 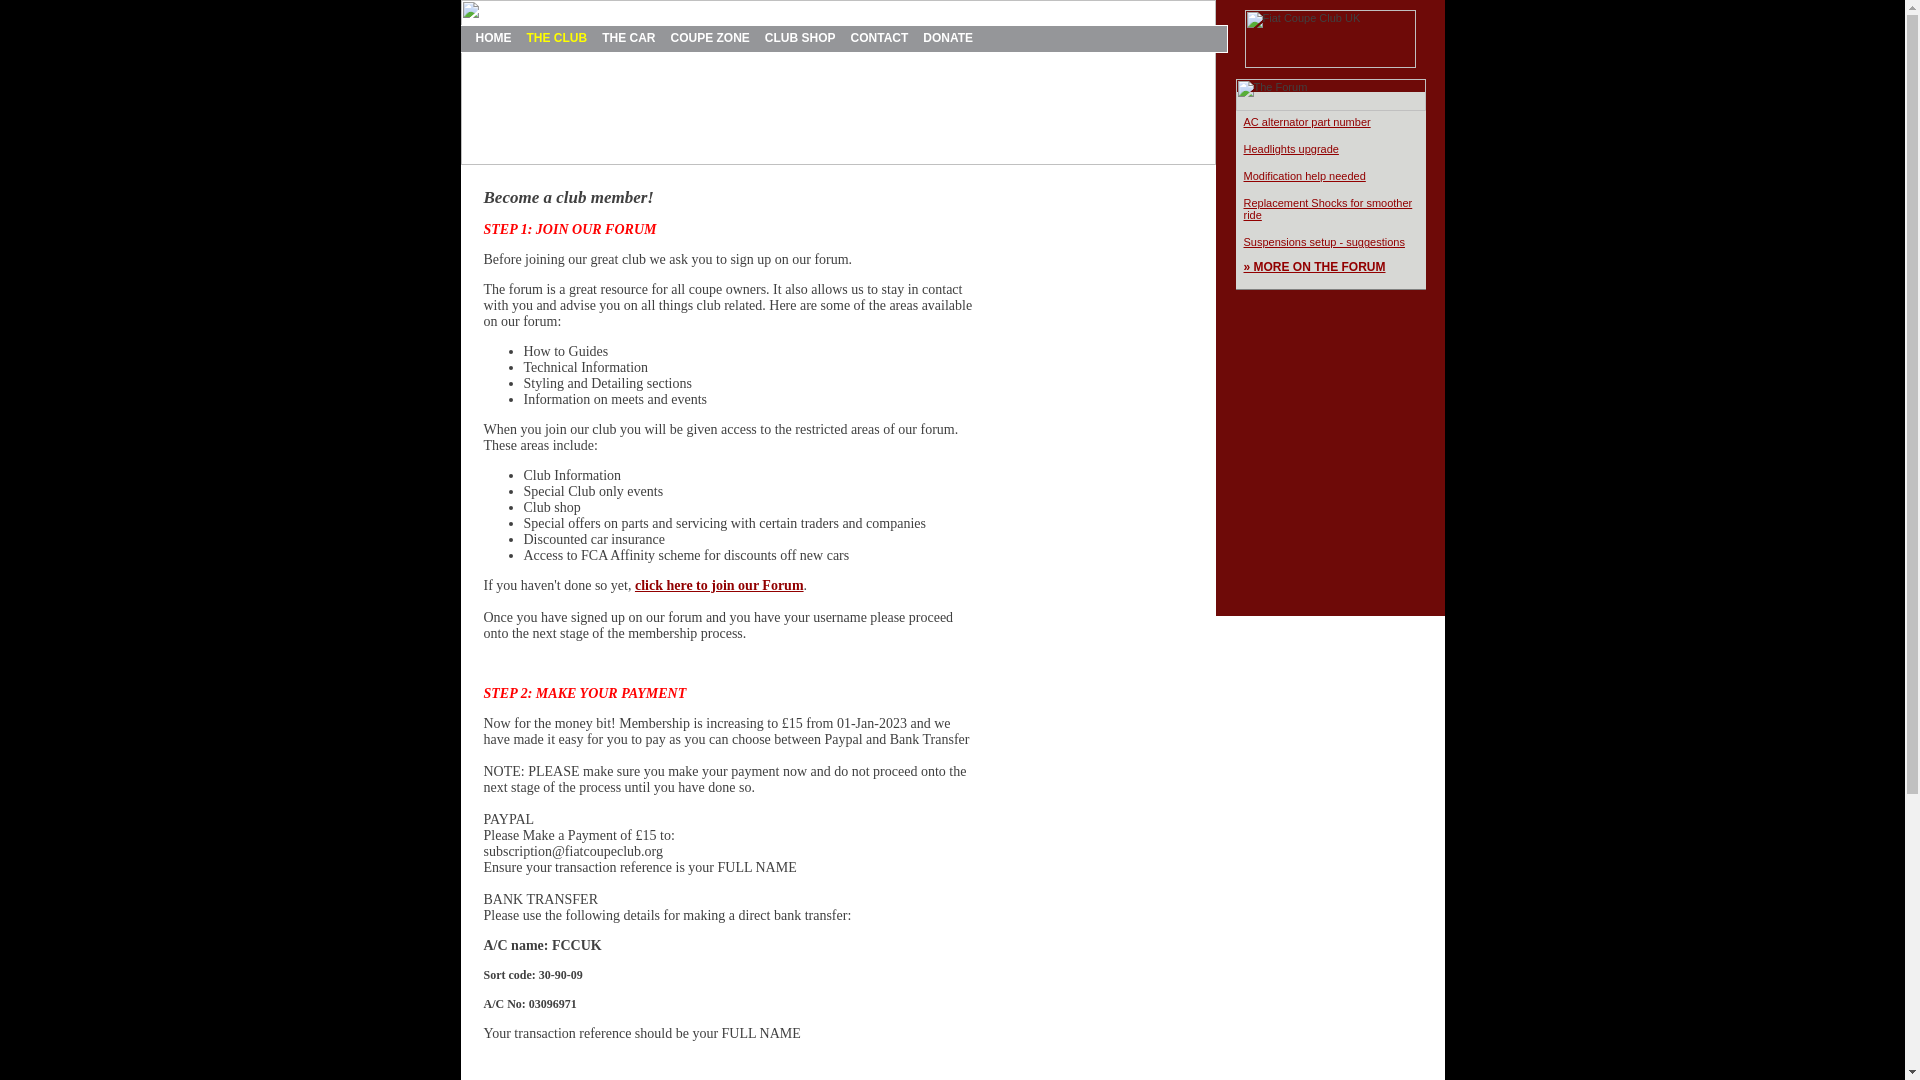 What do you see at coordinates (948, 38) in the screenshot?
I see `DONATE` at bounding box center [948, 38].